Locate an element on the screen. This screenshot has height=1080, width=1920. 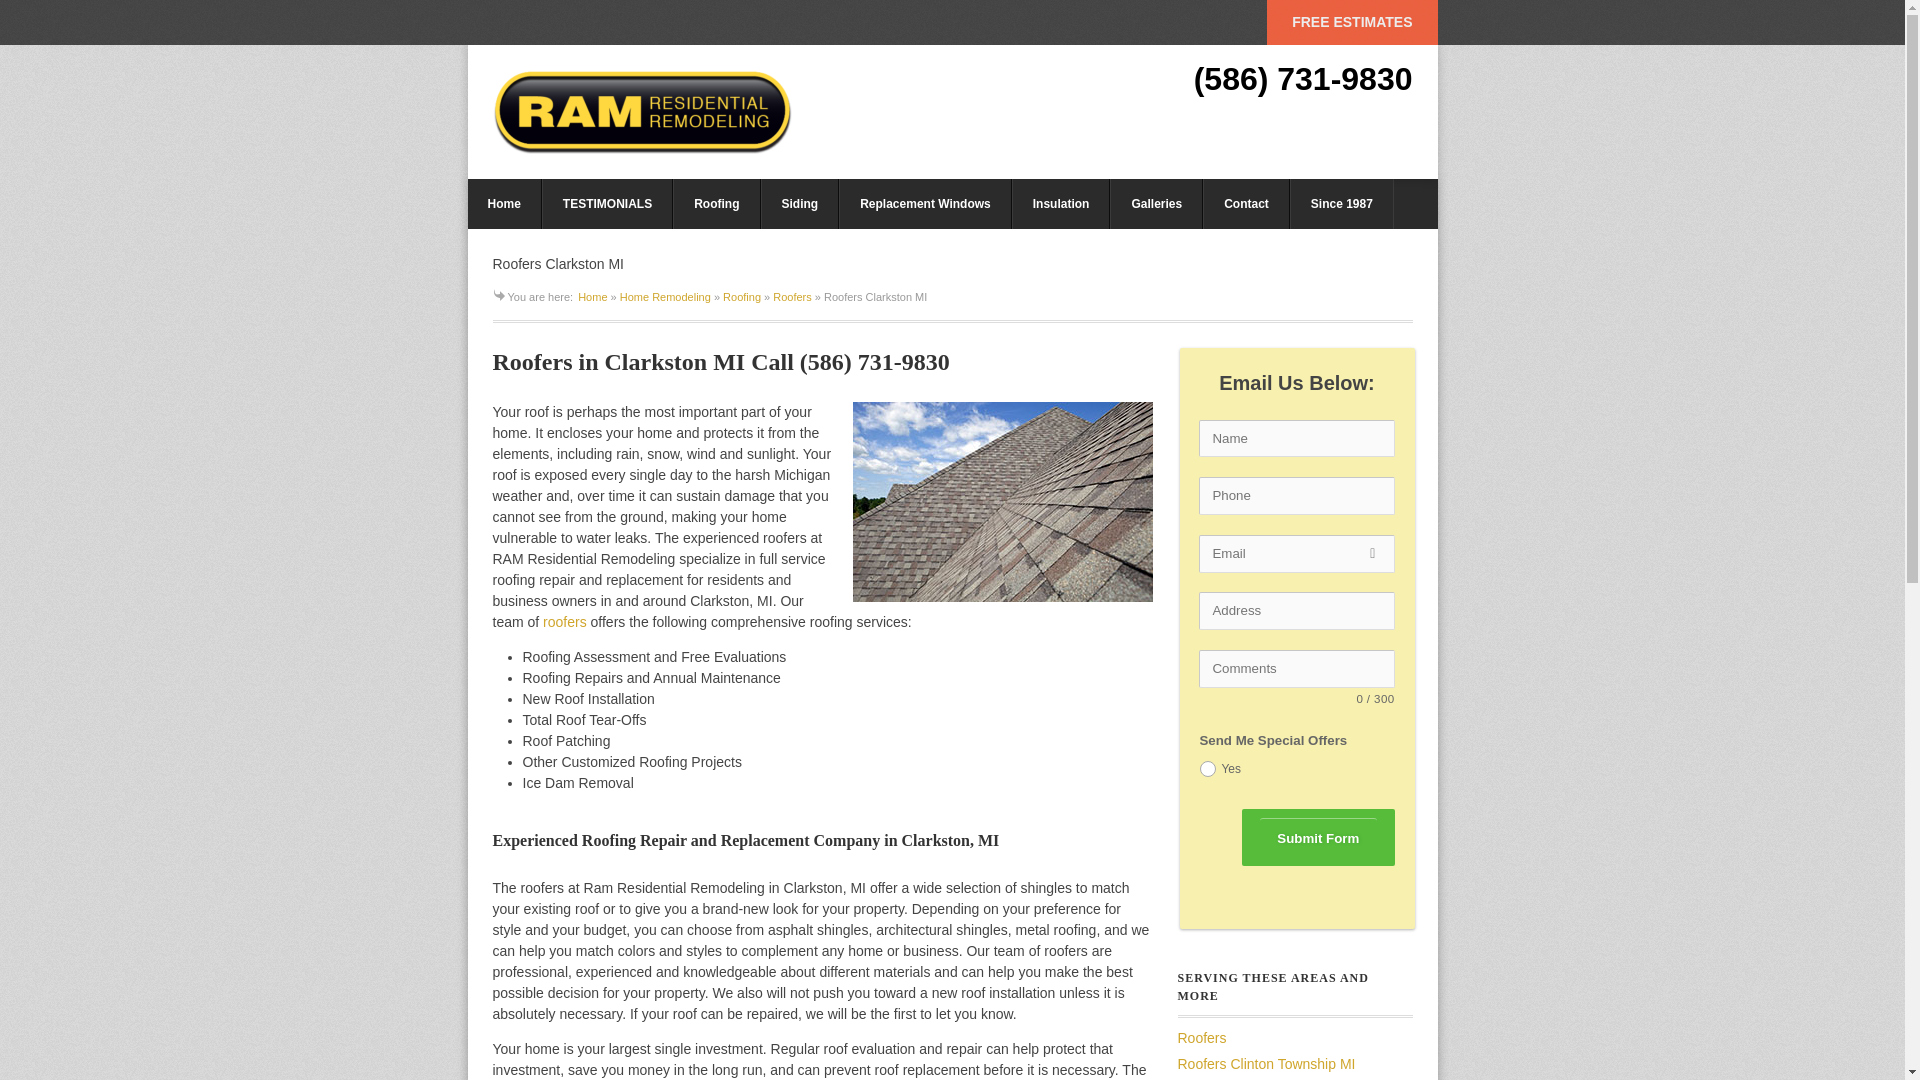
Roofing is located at coordinates (742, 296).